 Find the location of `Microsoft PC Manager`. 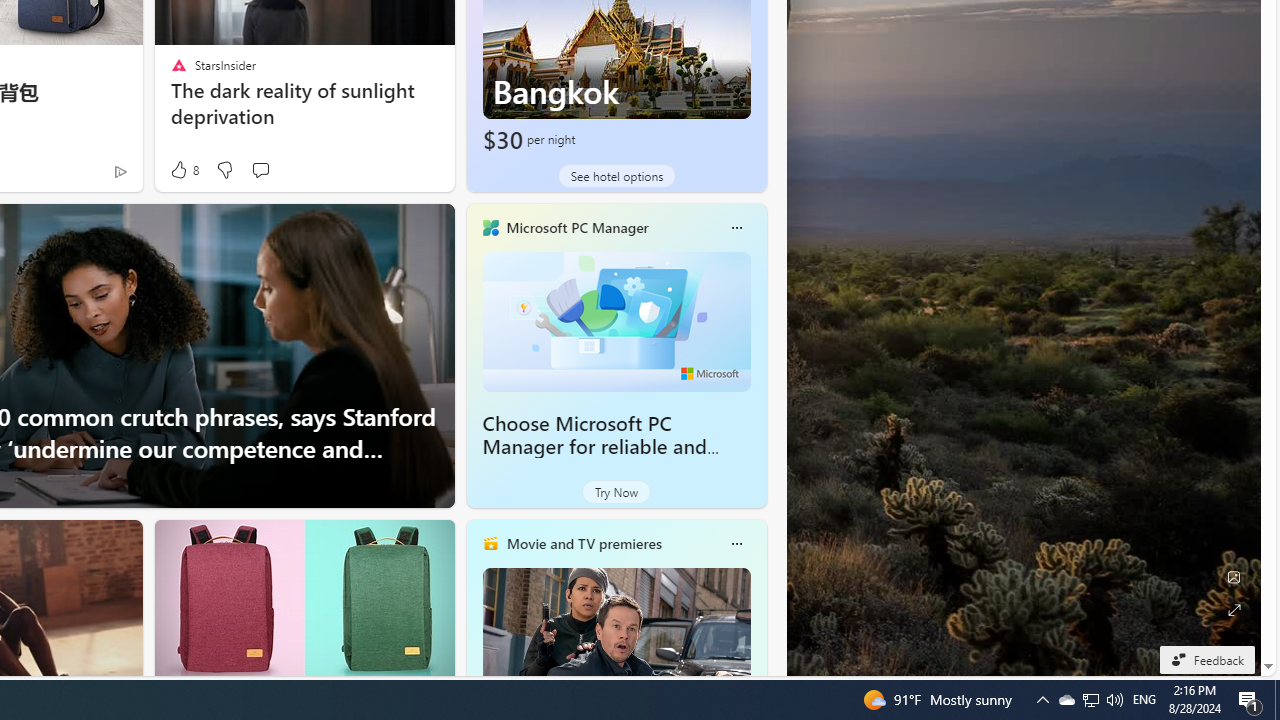

Microsoft PC Manager is located at coordinates (576, 227).